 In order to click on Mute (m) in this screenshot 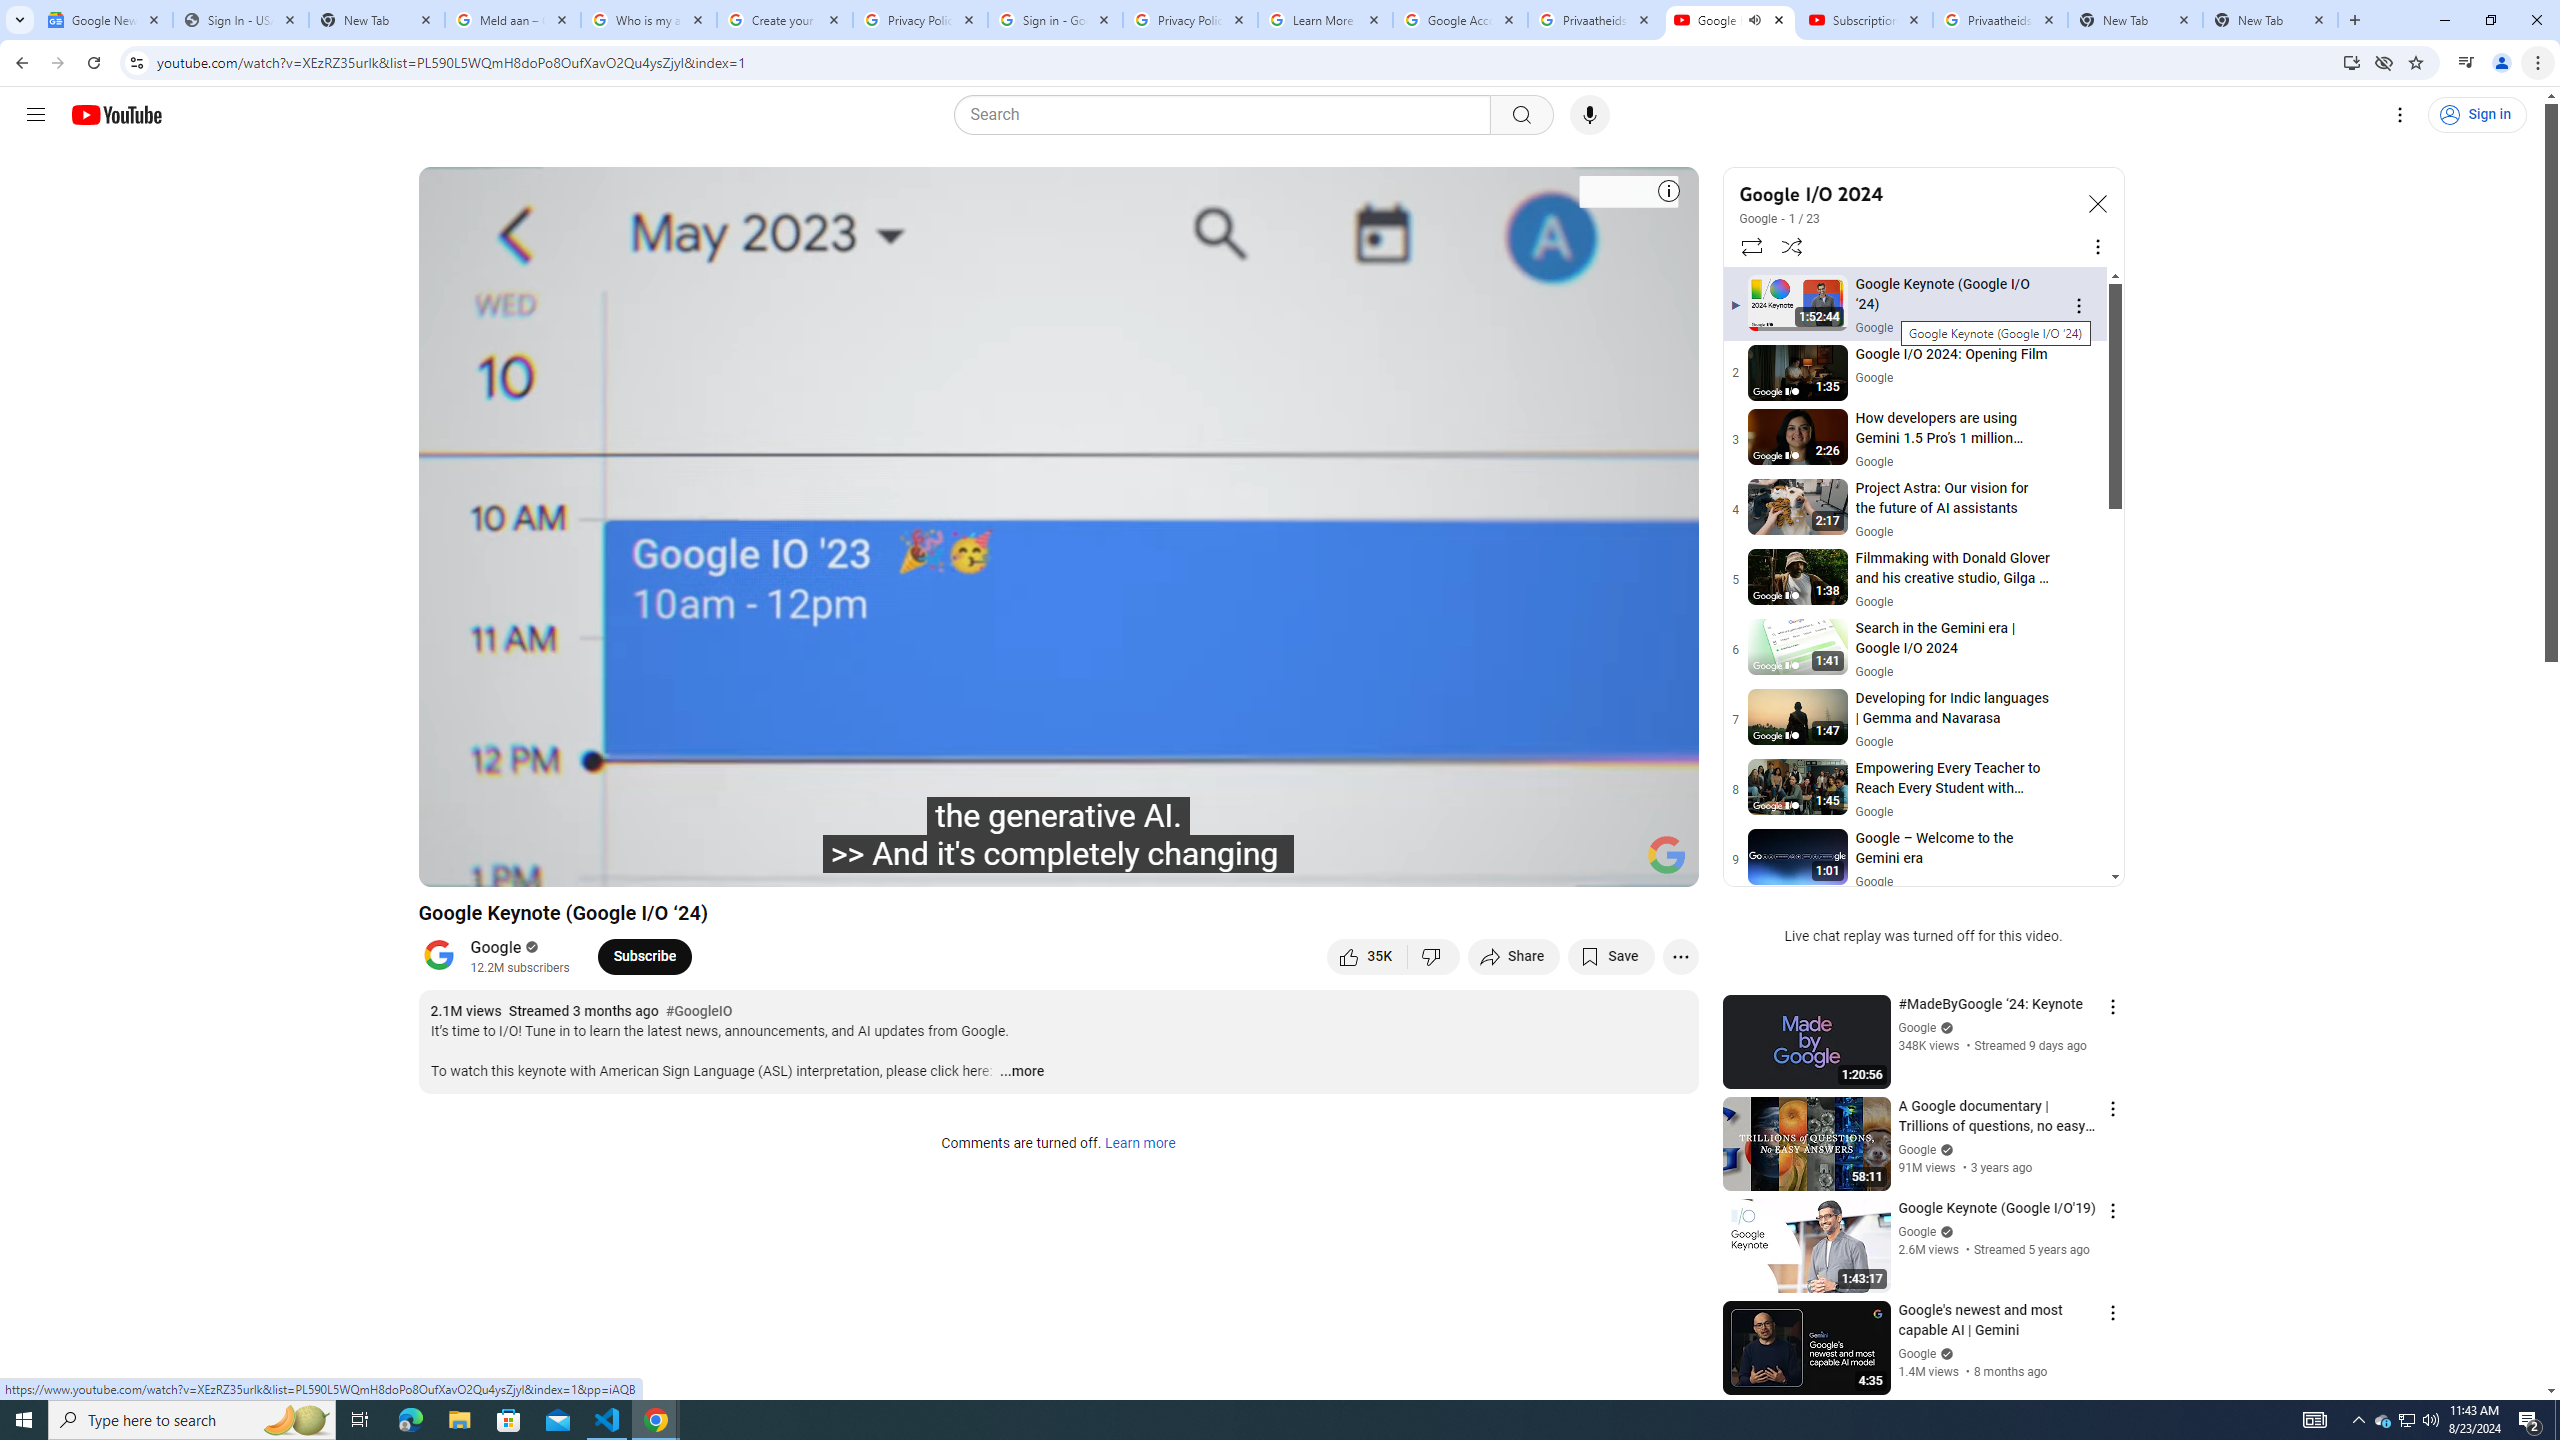, I will do `click(594, 863)`.